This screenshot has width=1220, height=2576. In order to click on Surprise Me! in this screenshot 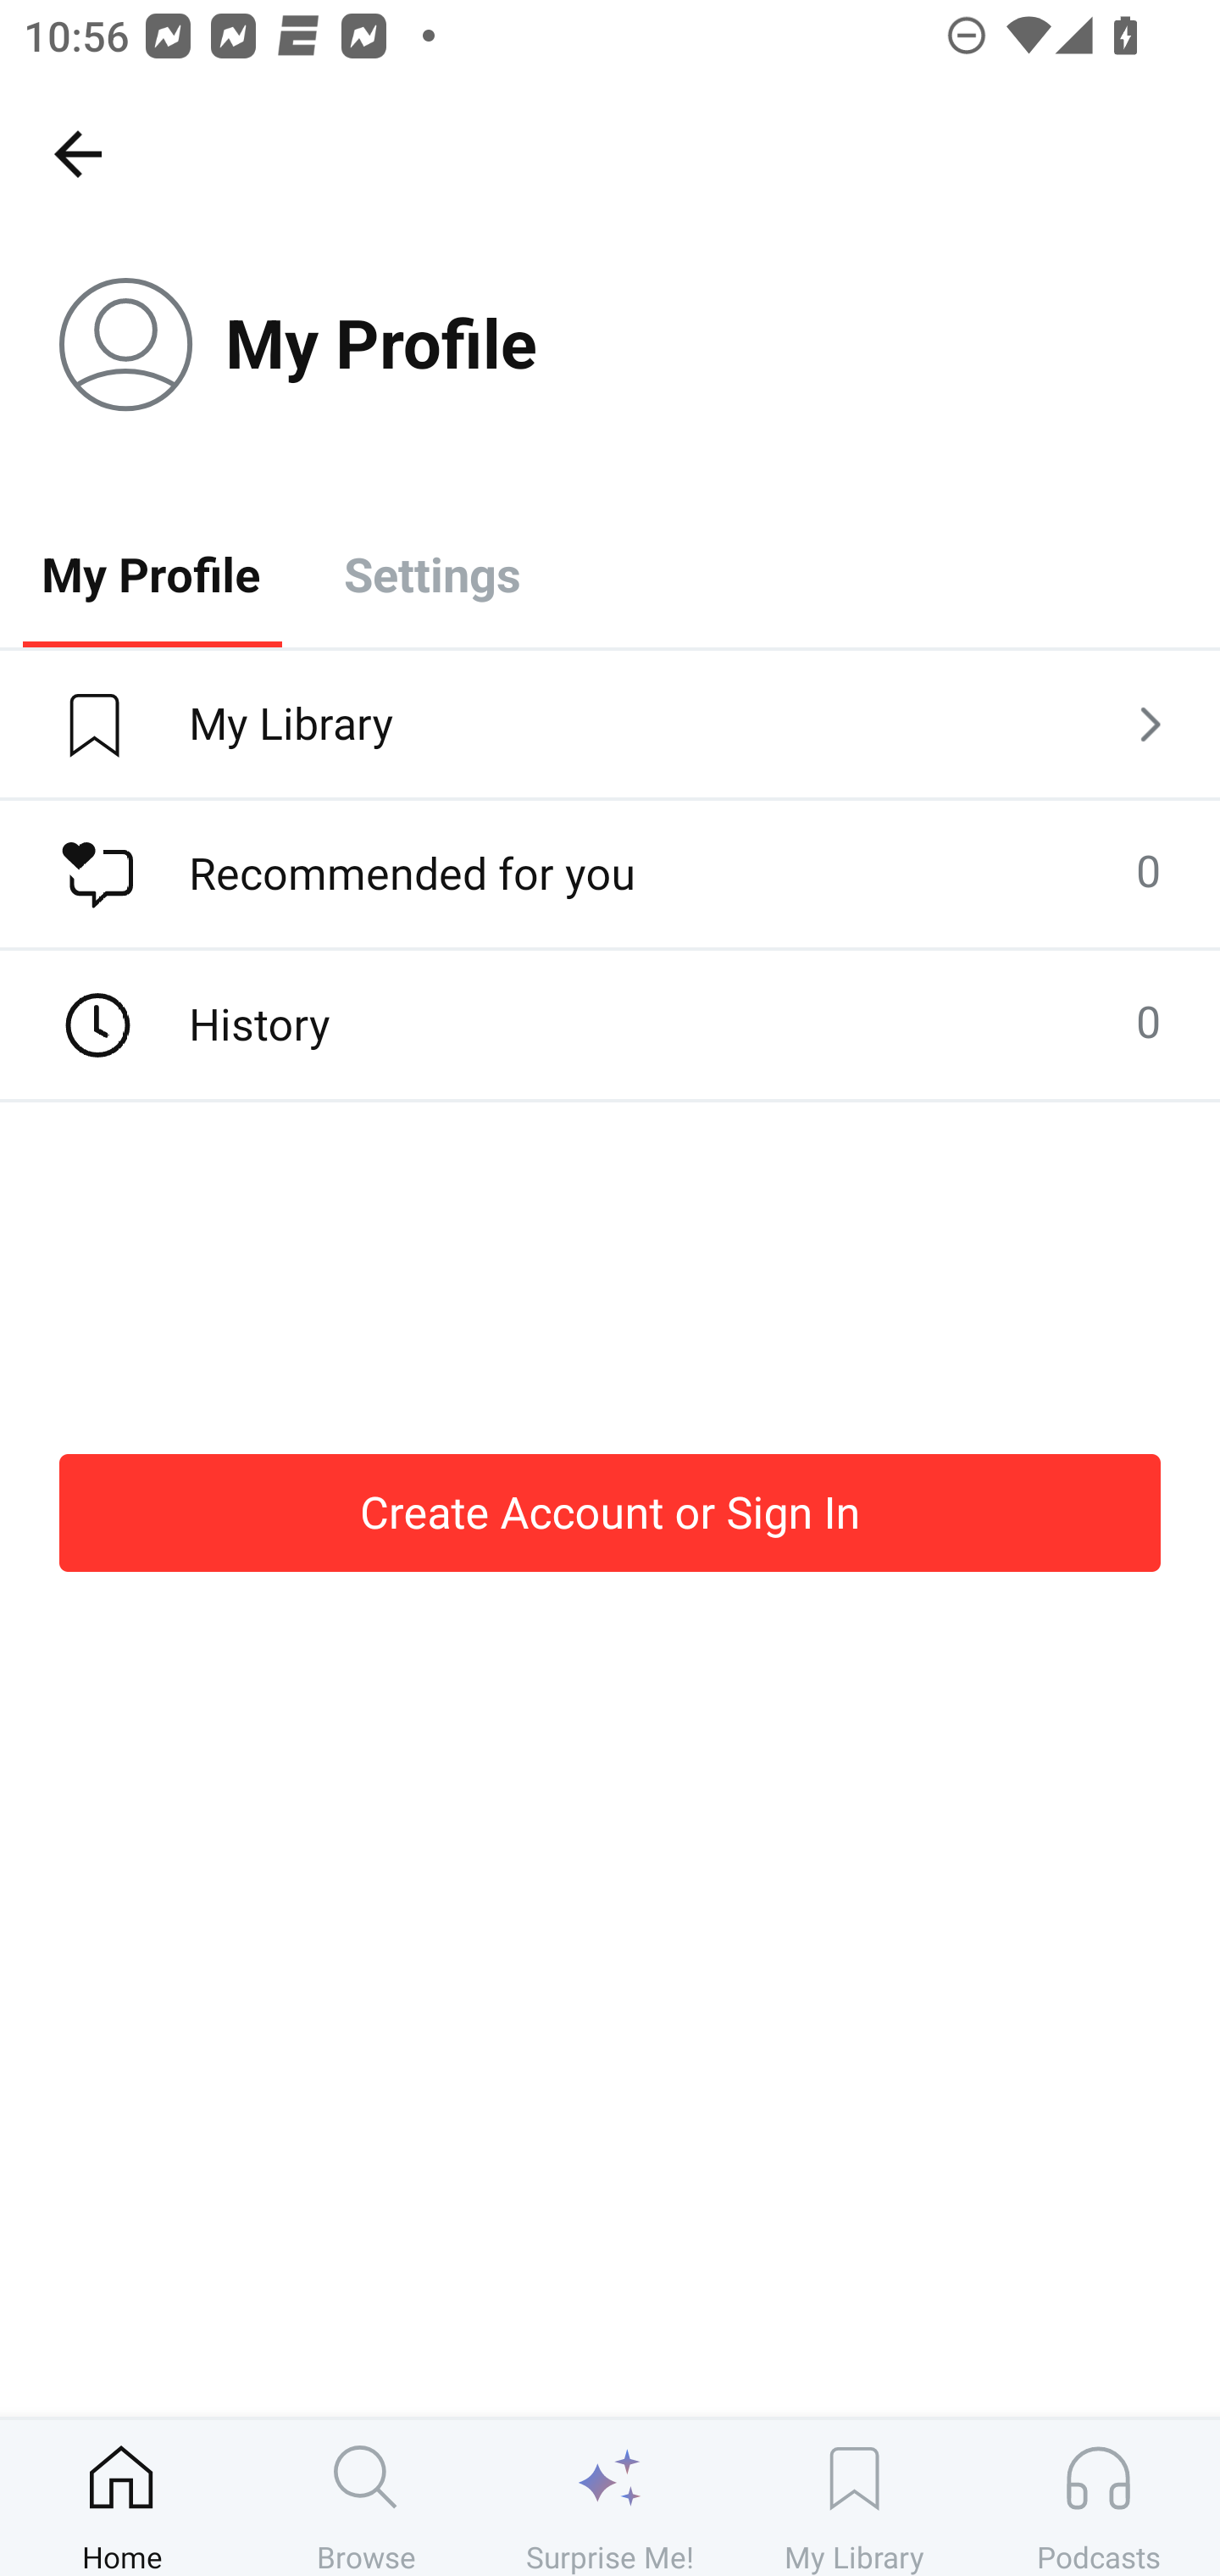, I will do `click(610, 2497)`.